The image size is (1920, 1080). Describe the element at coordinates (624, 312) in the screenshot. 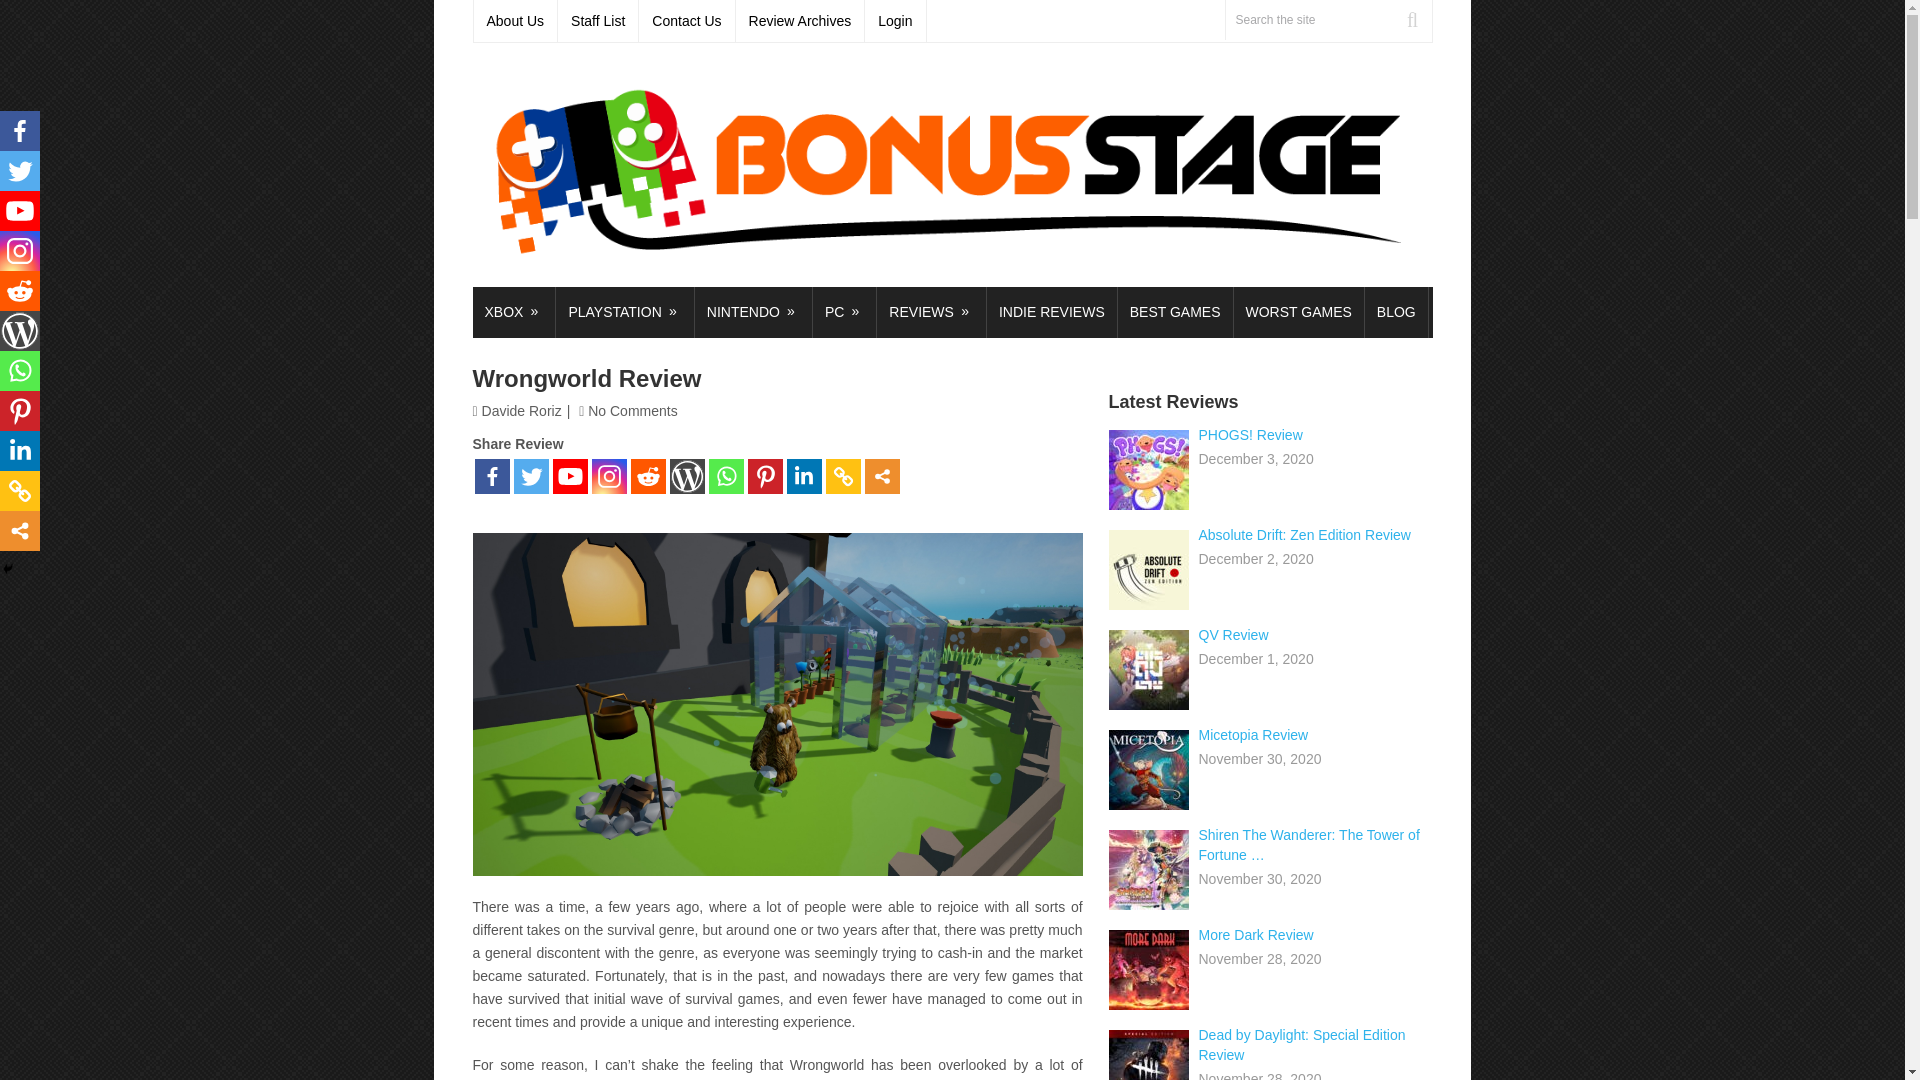

I see `PLAYSTATION` at that location.